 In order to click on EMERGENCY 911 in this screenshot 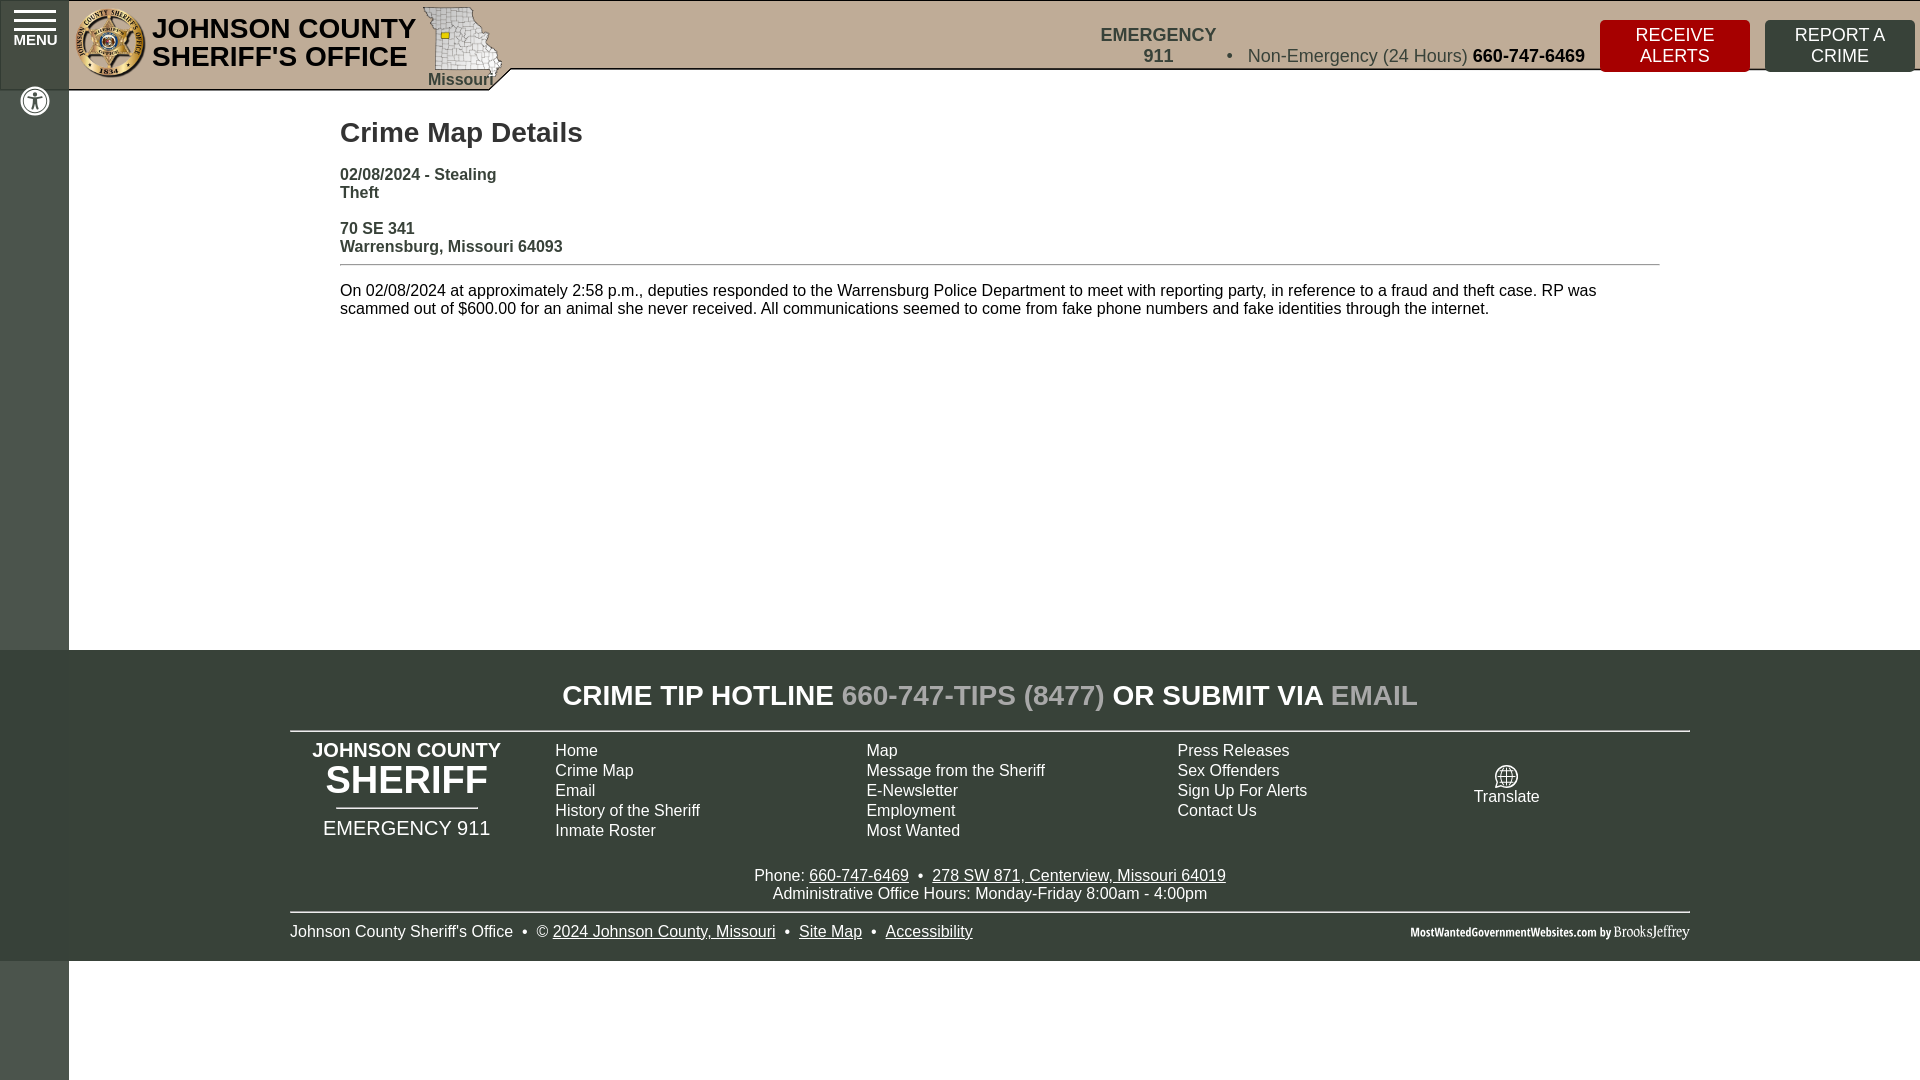, I will do `click(1158, 46)`.